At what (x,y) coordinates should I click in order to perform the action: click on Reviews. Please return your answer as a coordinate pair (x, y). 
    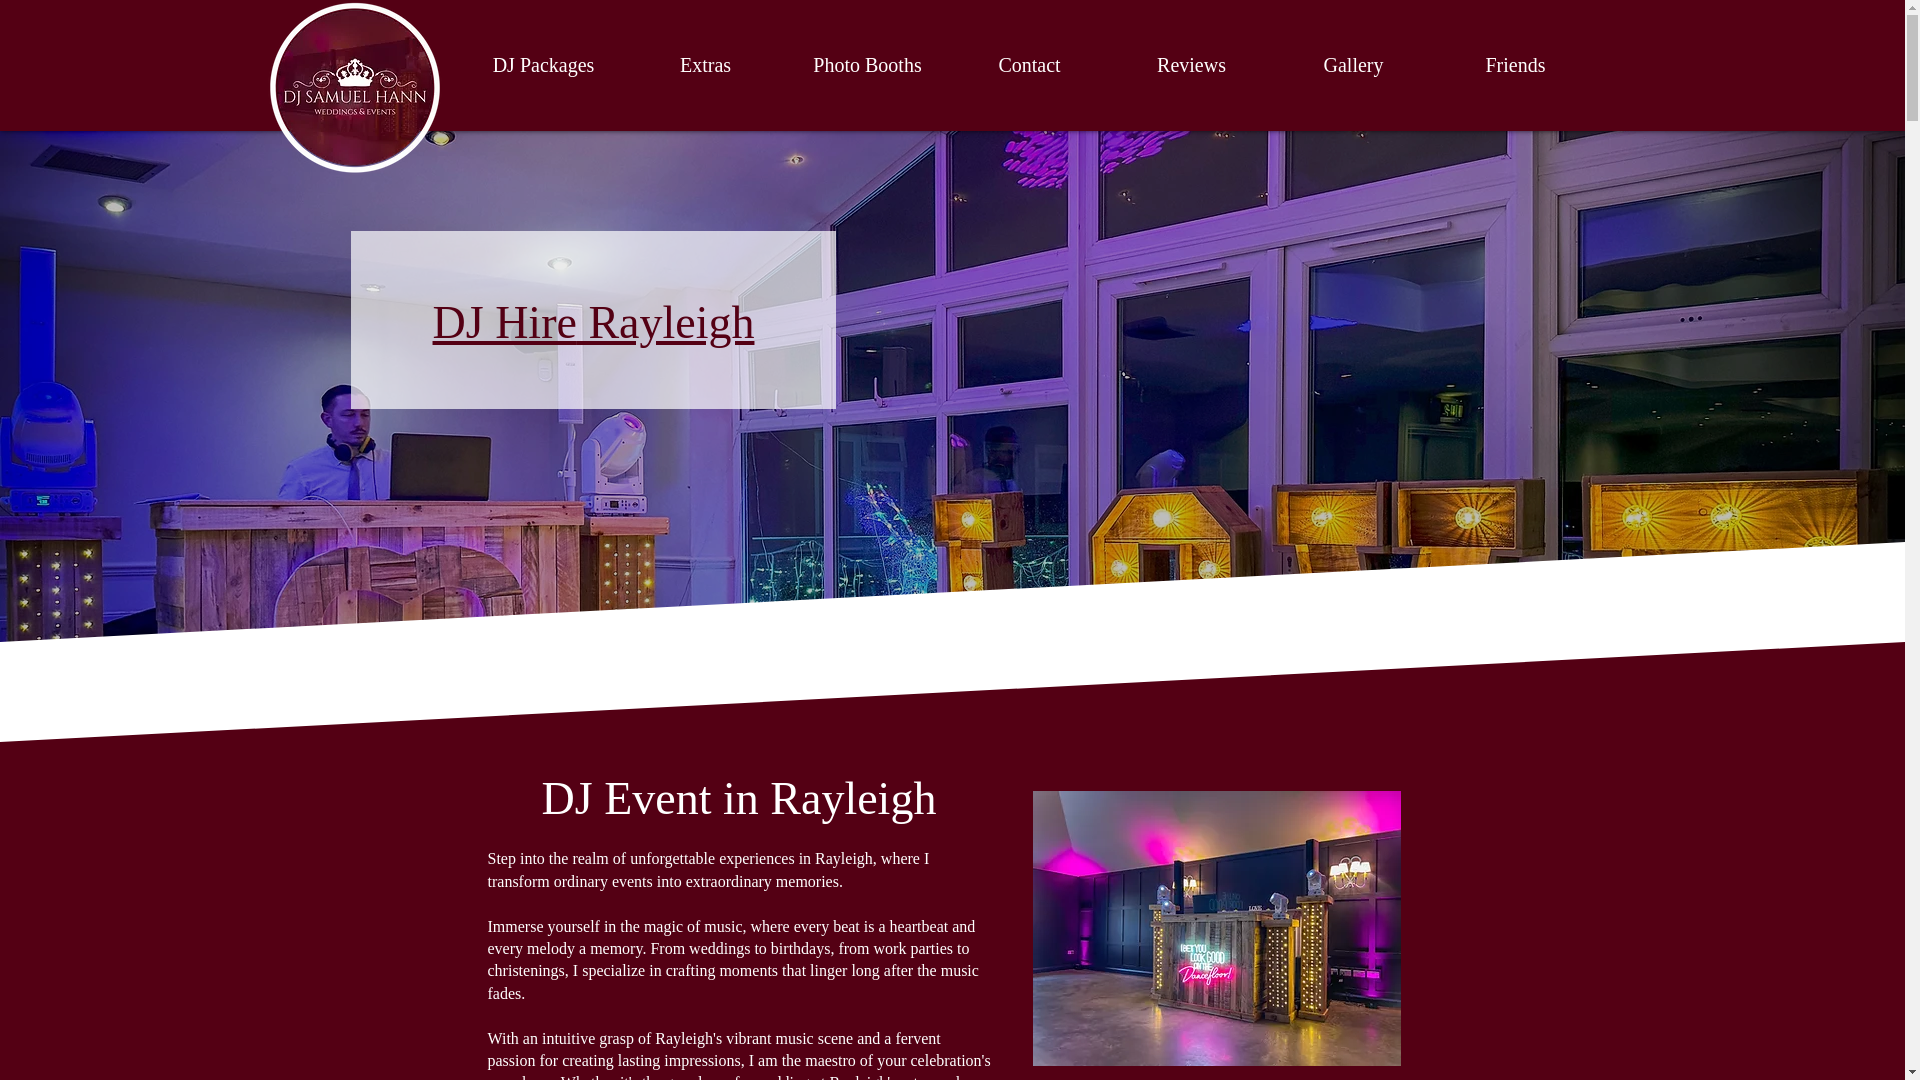
    Looking at the image, I should click on (1190, 64).